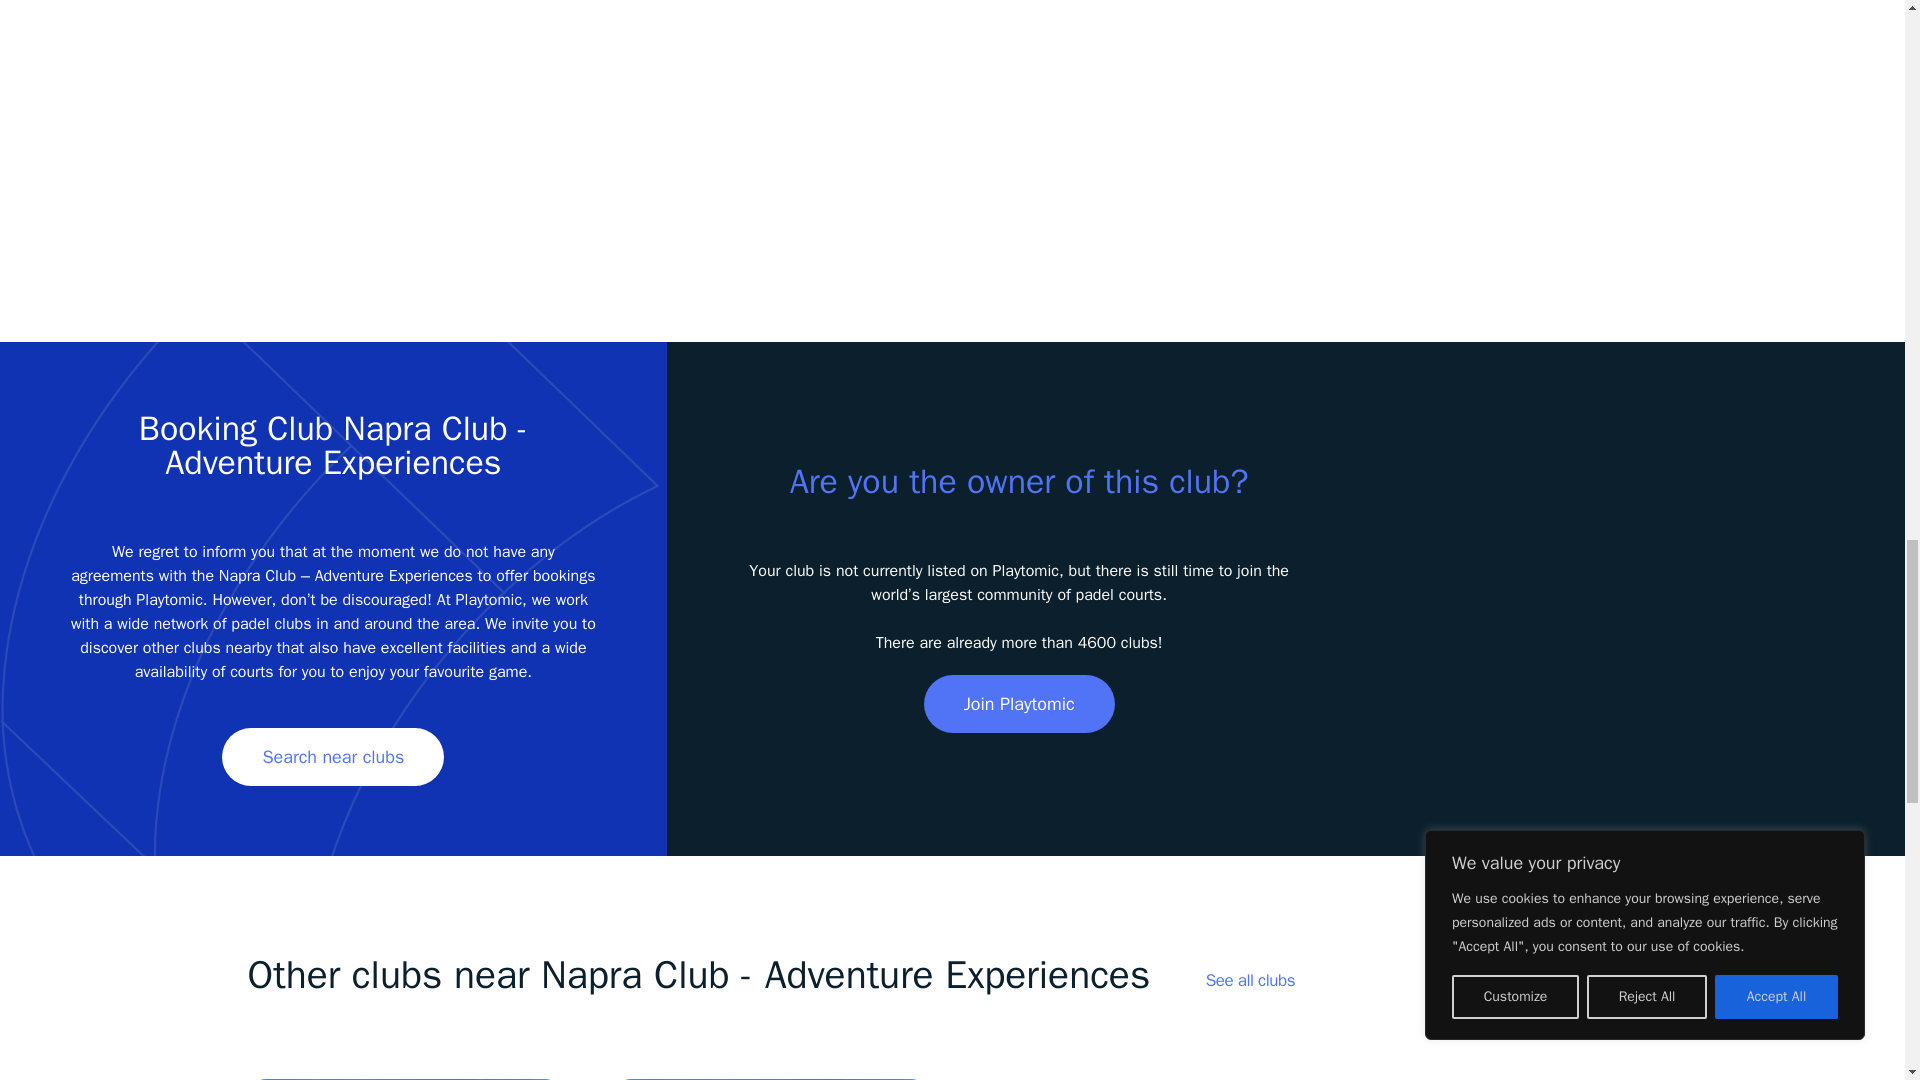 This screenshot has height=1080, width=1920. What do you see at coordinates (332, 756) in the screenshot?
I see `Search near clubs` at bounding box center [332, 756].